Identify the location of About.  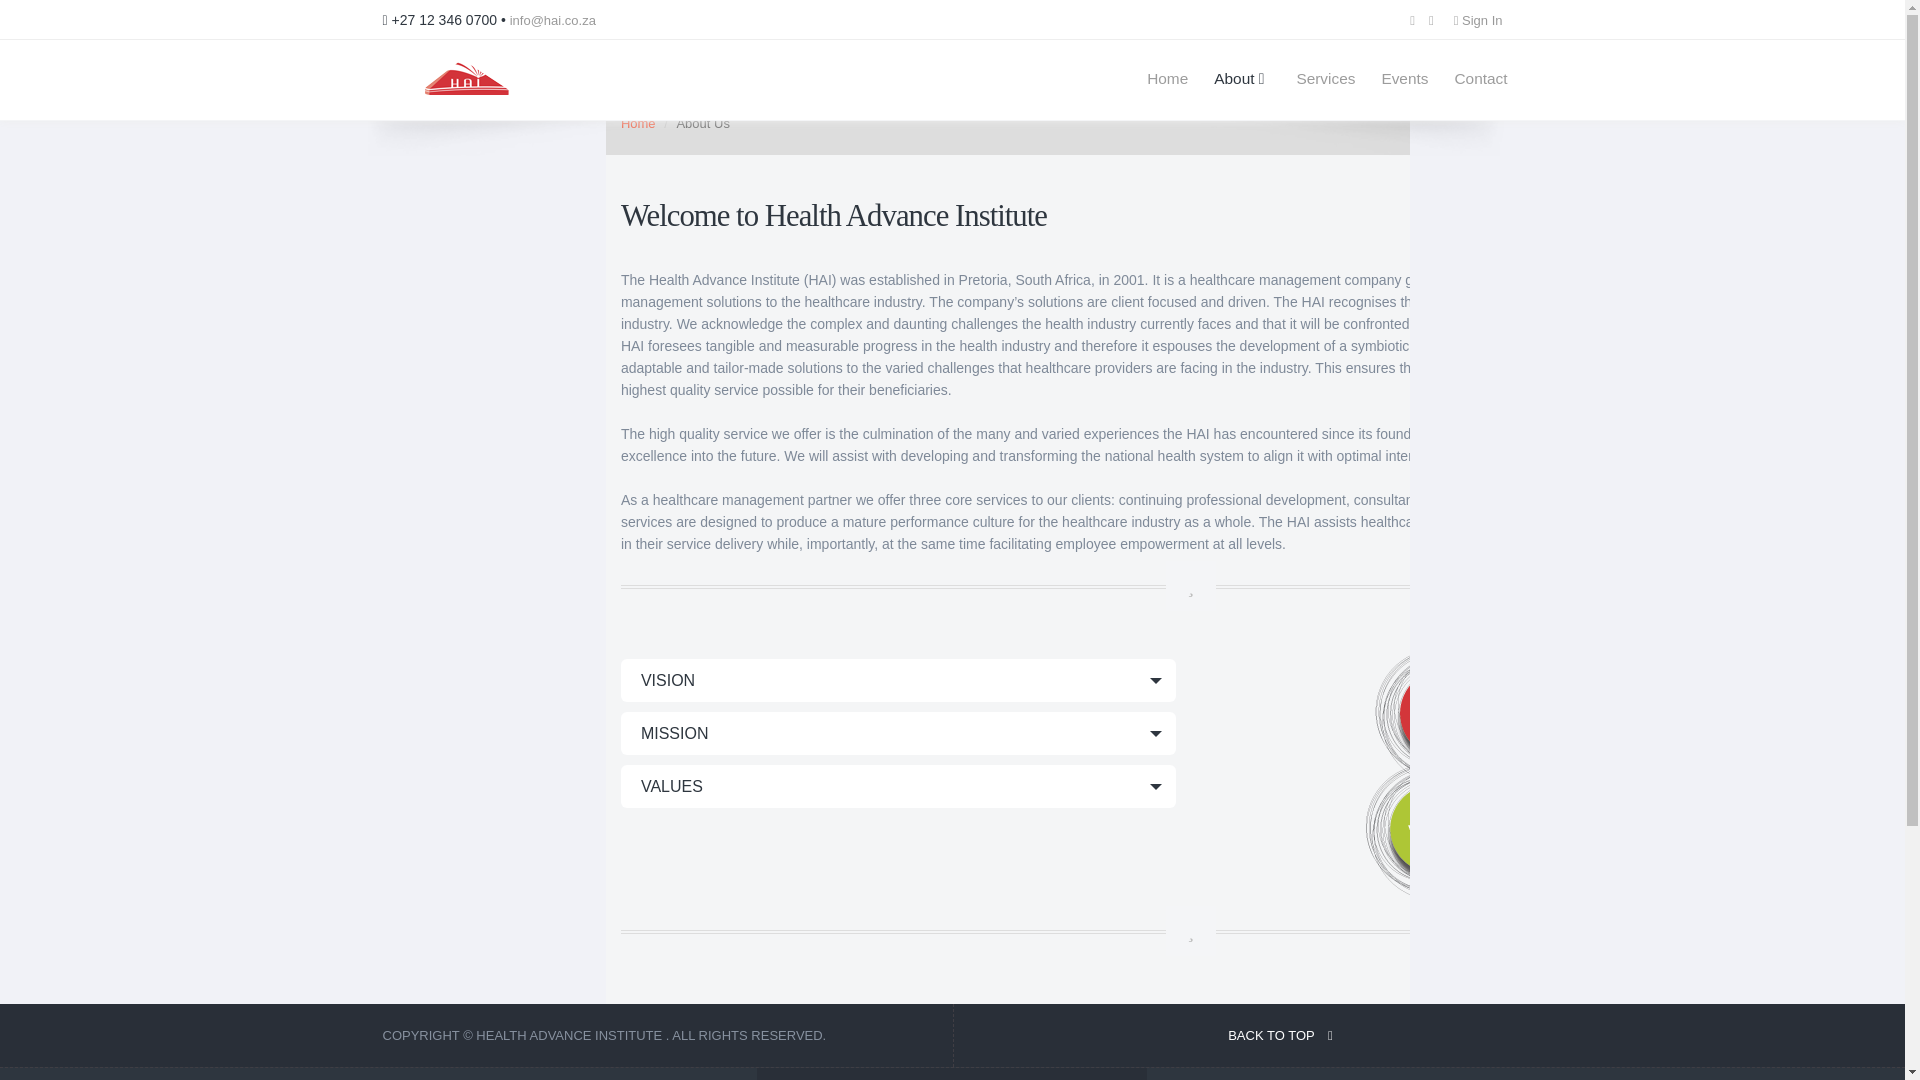
(1241, 79).